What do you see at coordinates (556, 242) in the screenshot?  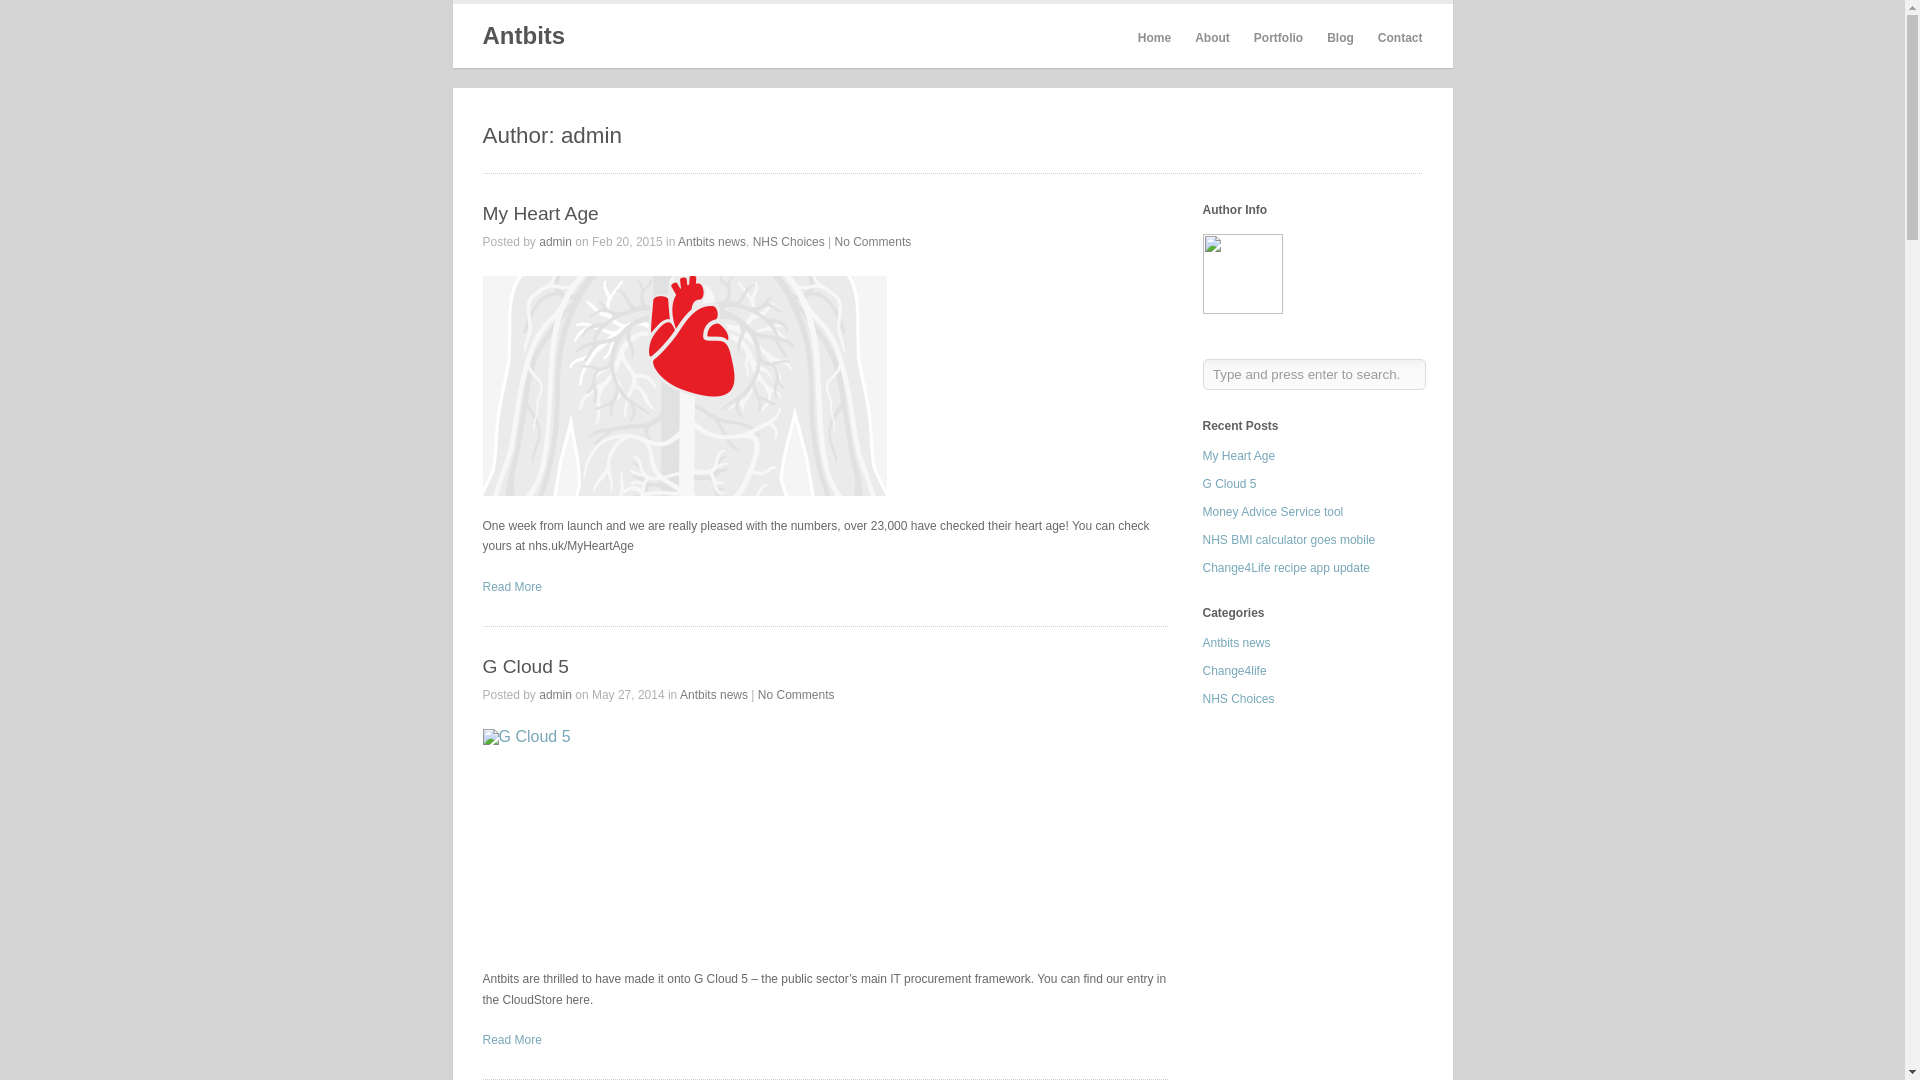 I see `admin` at bounding box center [556, 242].